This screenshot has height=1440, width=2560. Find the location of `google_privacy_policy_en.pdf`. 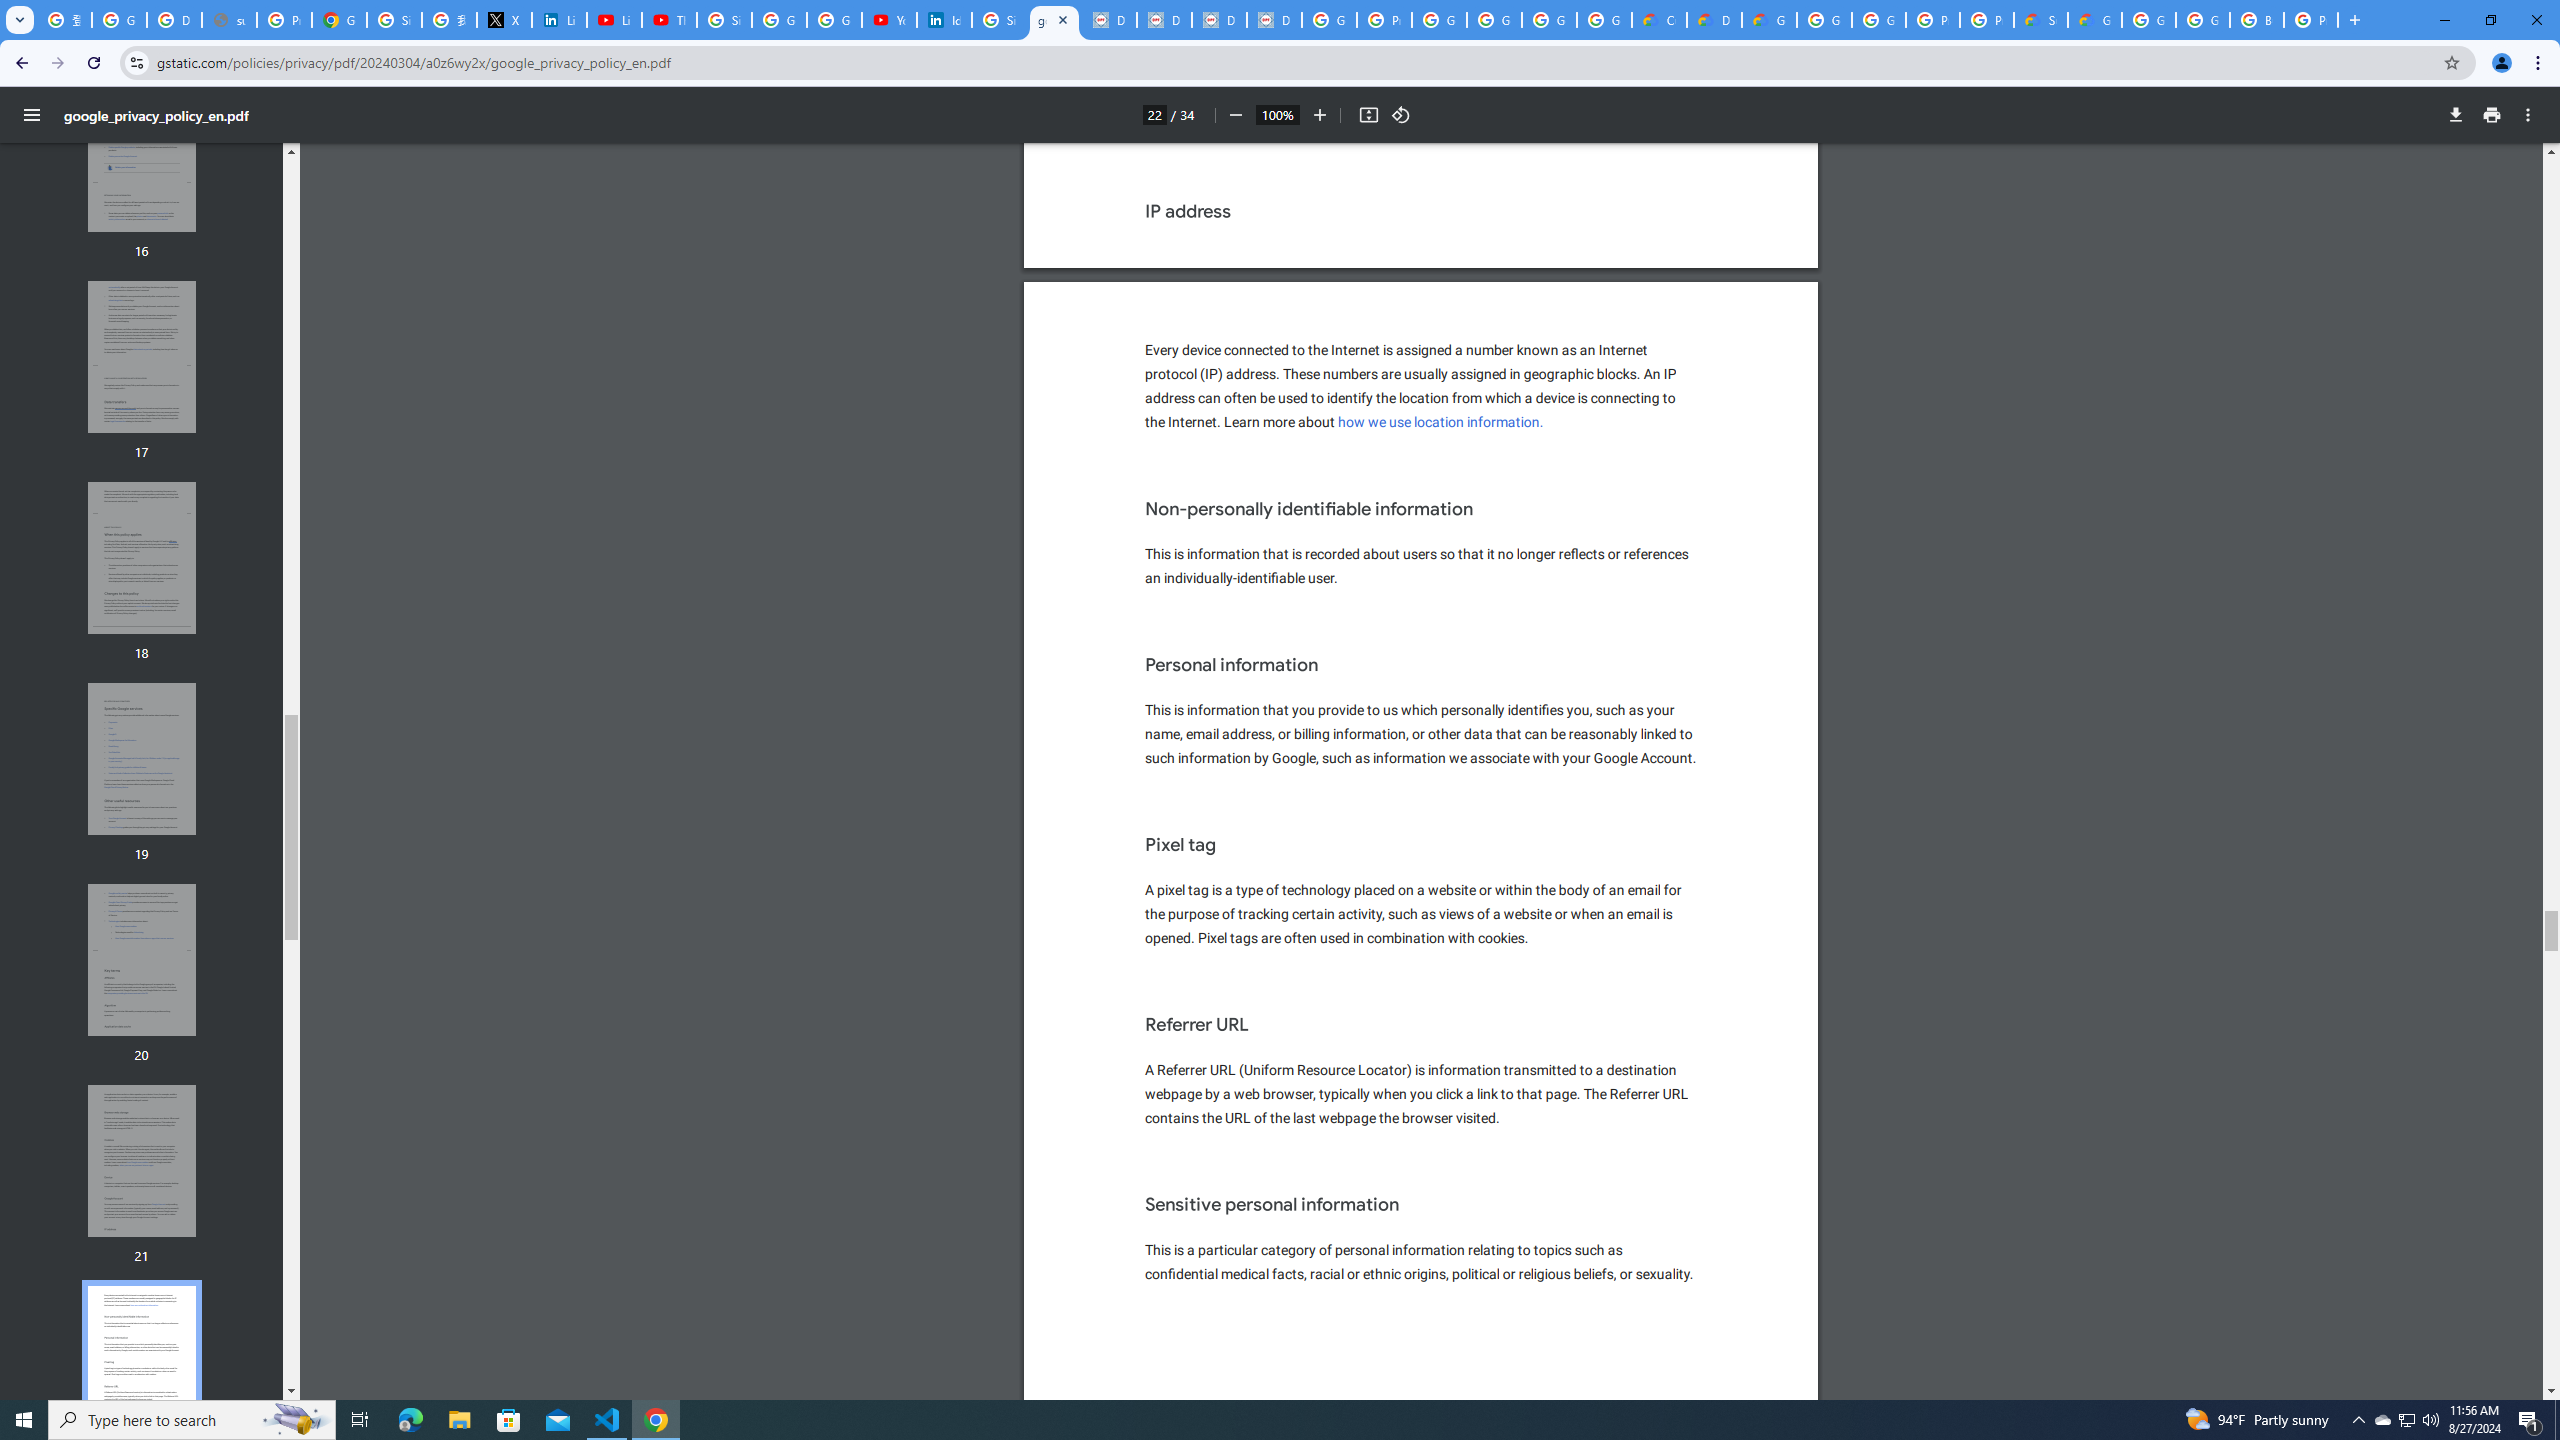

google_privacy_policy_en.pdf is located at coordinates (1054, 20).